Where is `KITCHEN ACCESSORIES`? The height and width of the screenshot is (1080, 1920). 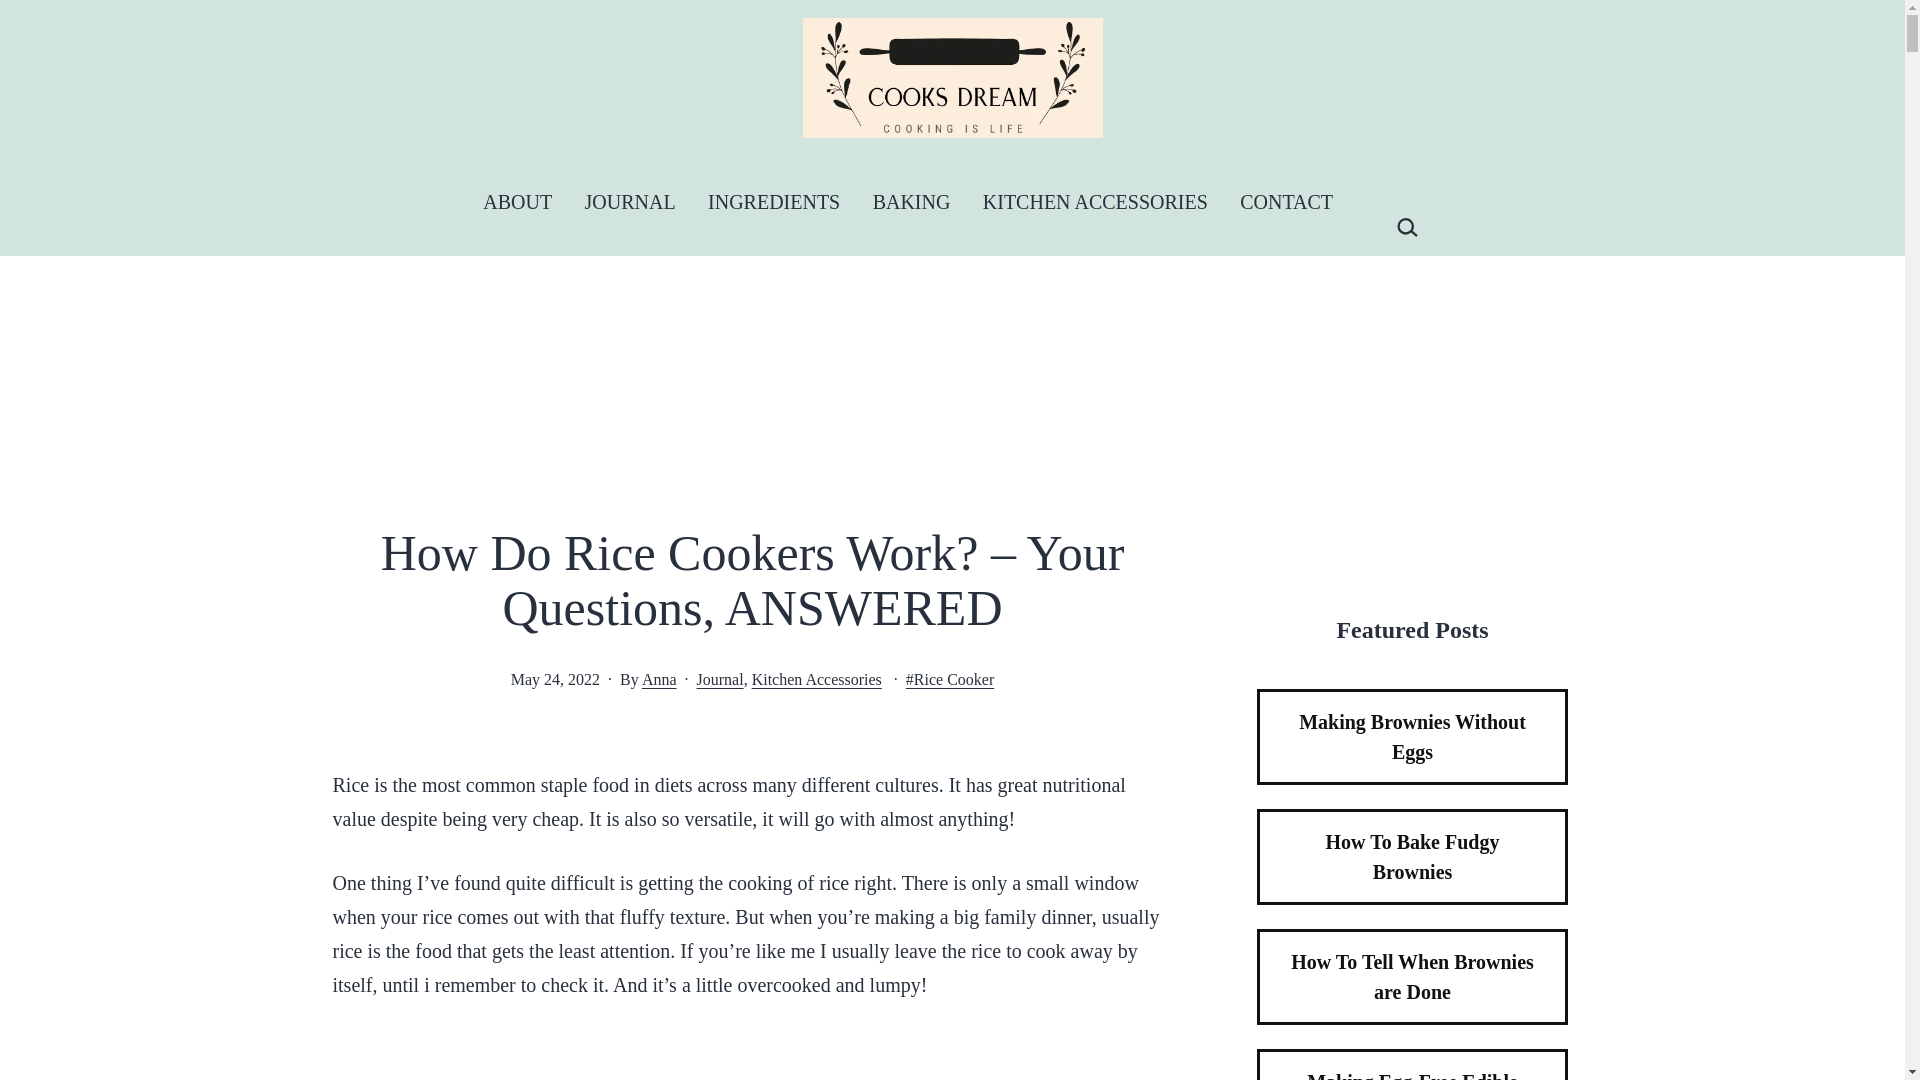
KITCHEN ACCESSORIES is located at coordinates (1095, 202).